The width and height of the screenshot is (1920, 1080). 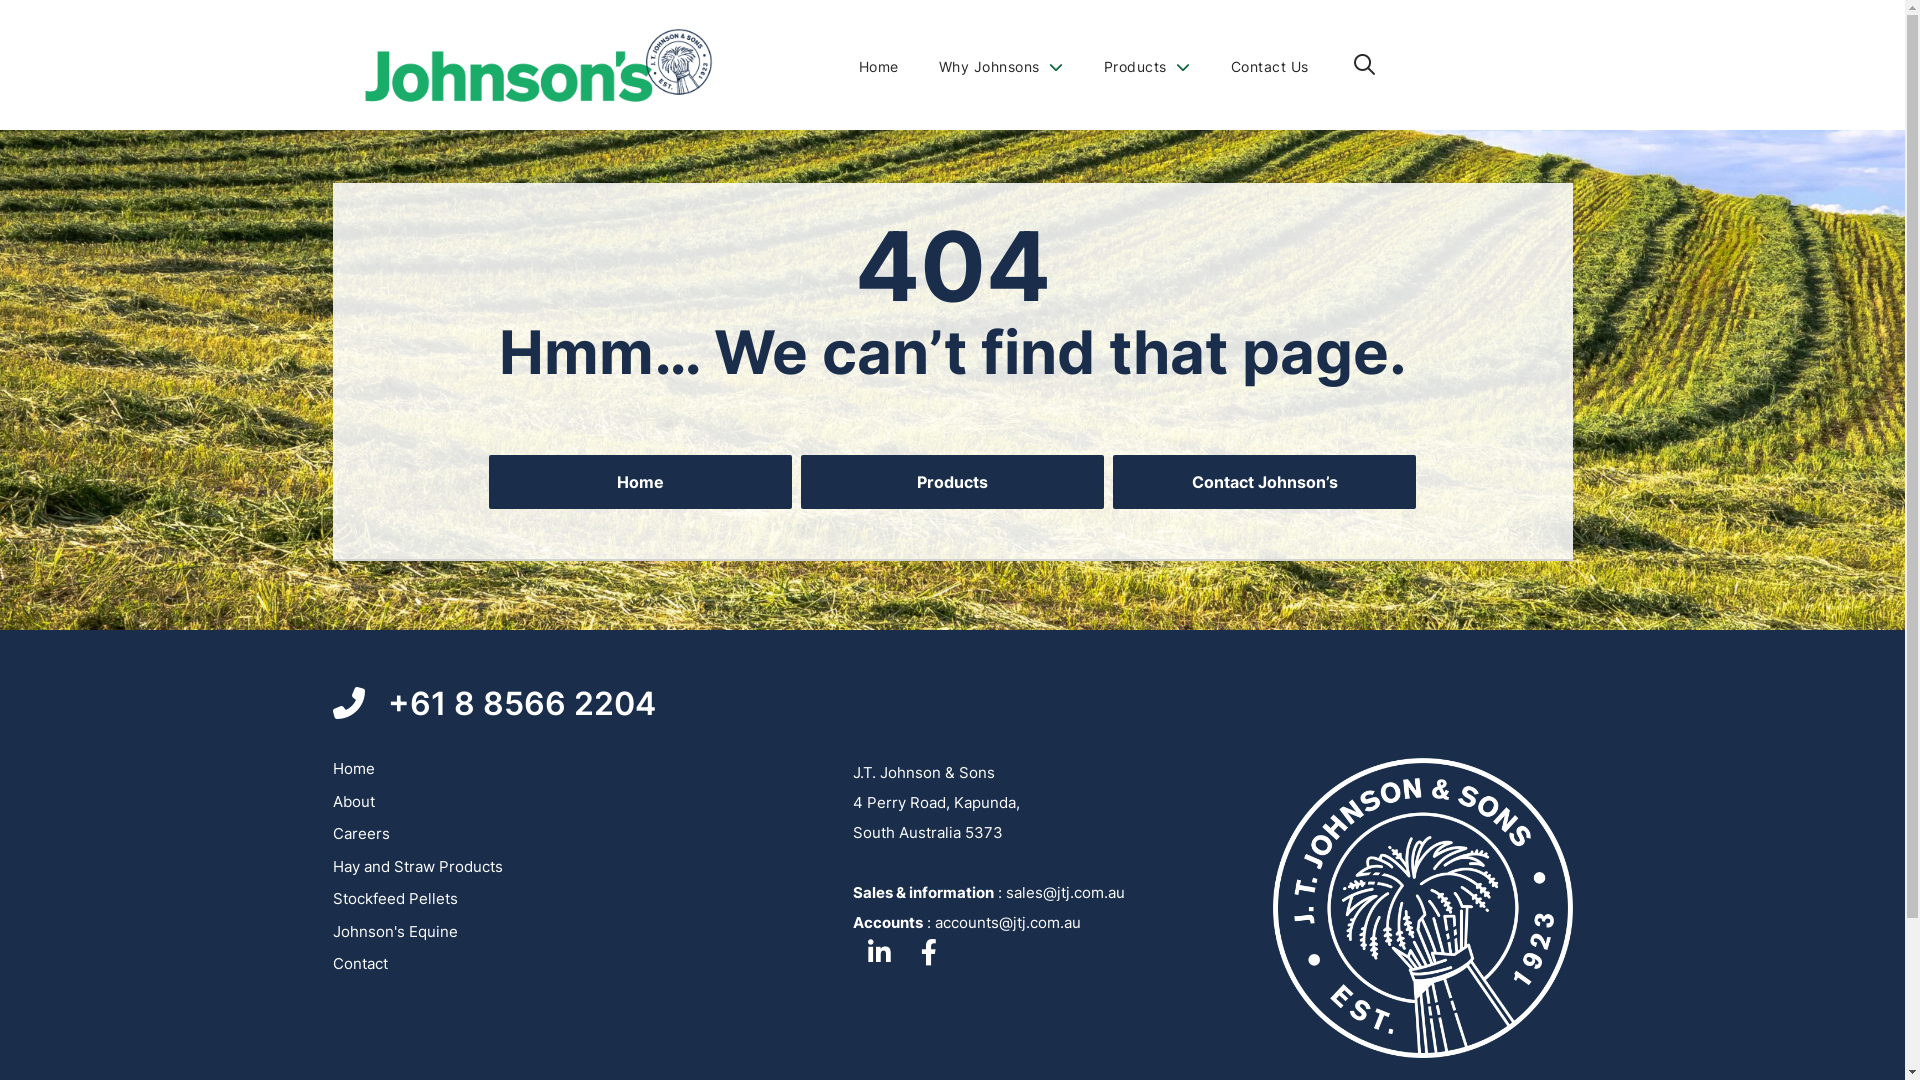 What do you see at coordinates (1269, 66) in the screenshot?
I see `Contact Us` at bounding box center [1269, 66].